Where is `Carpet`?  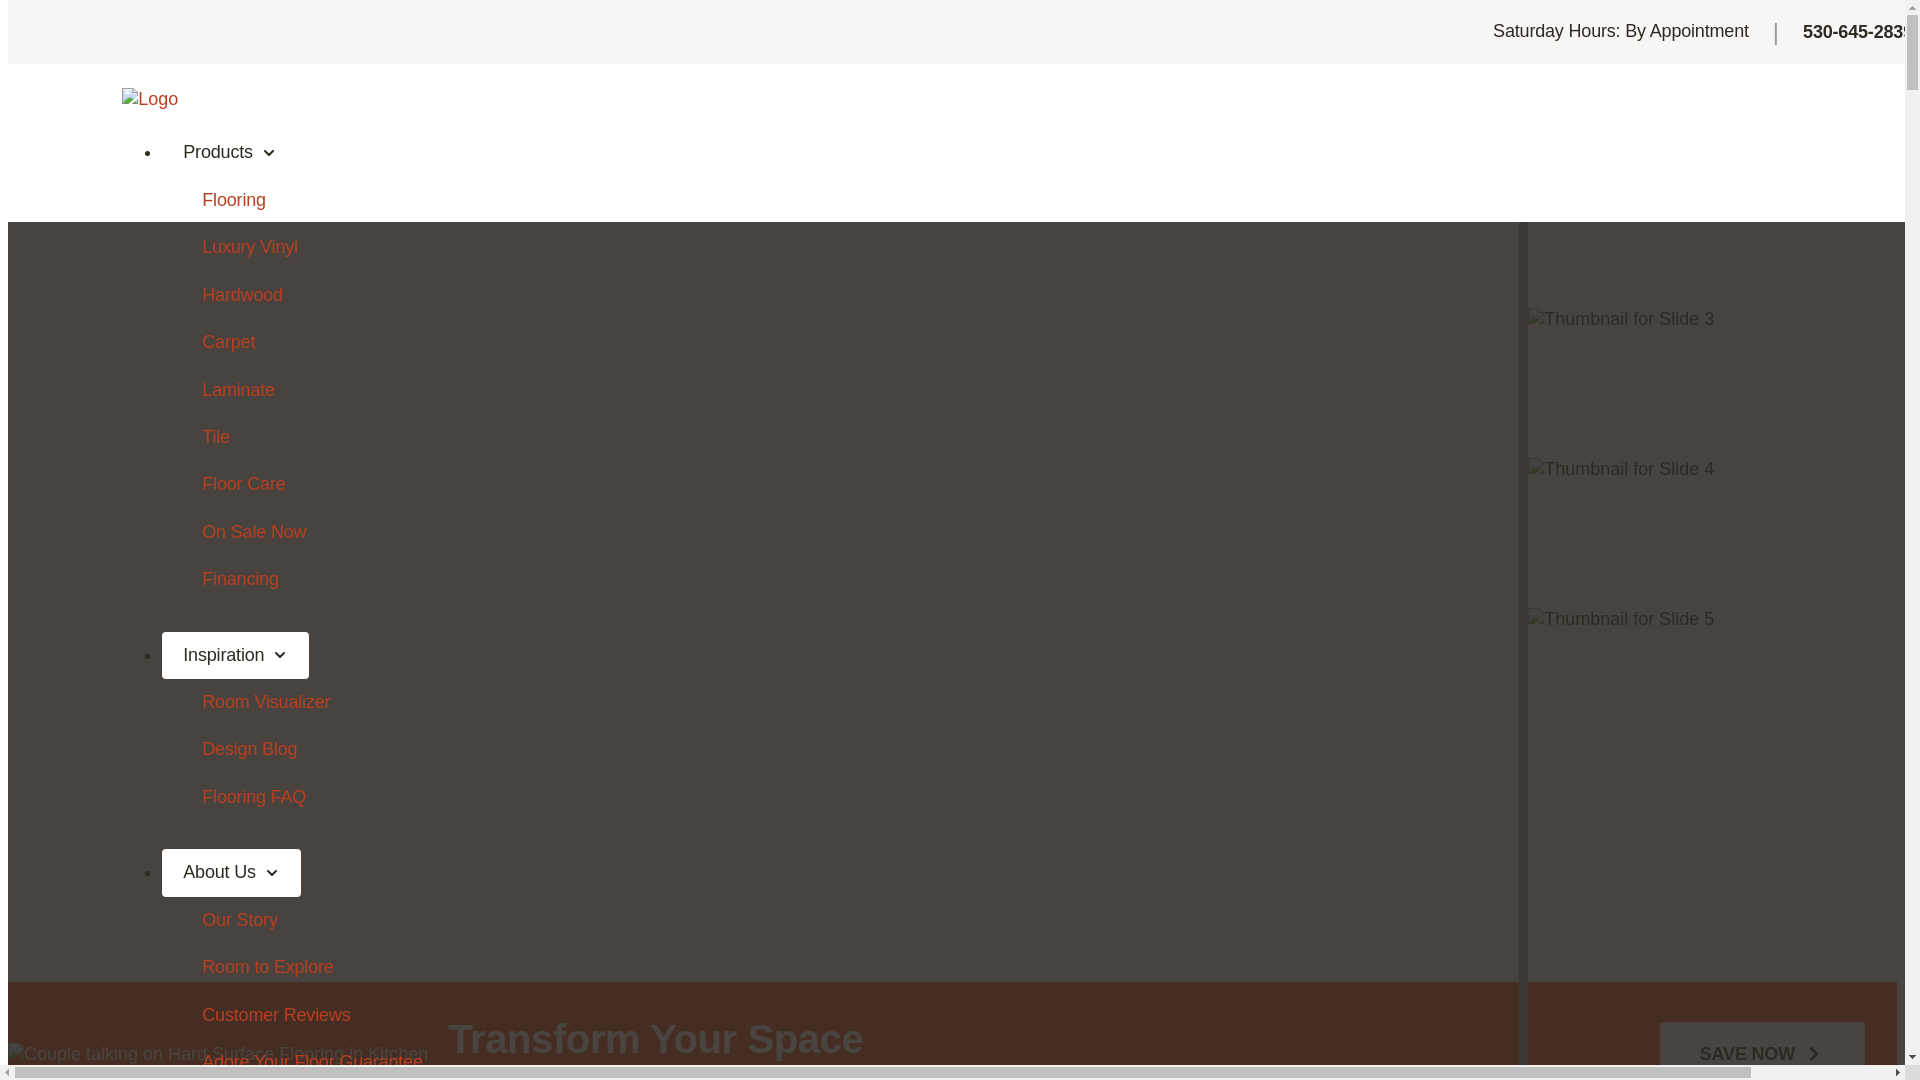
Carpet is located at coordinates (1004, 342).